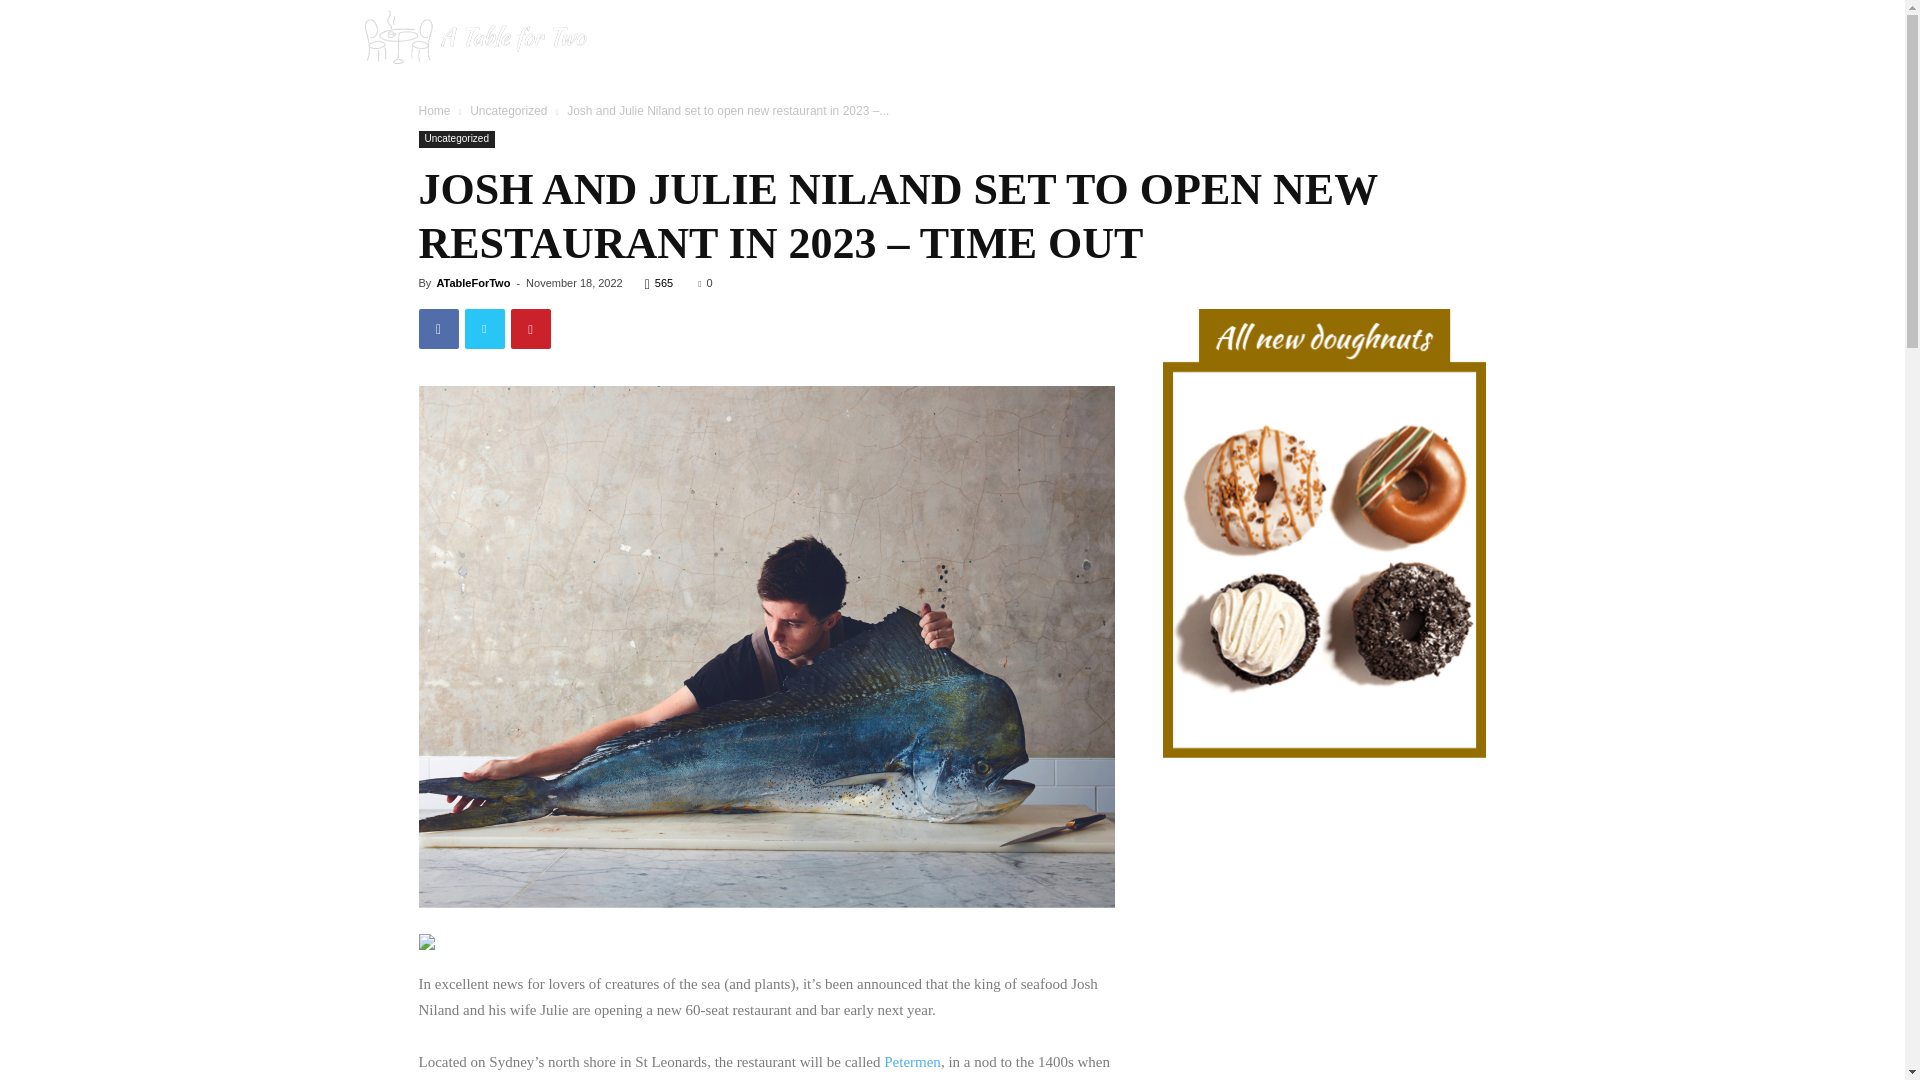 The image size is (1920, 1080). I want to click on Atablefortwo.com.au, so click(473, 40).